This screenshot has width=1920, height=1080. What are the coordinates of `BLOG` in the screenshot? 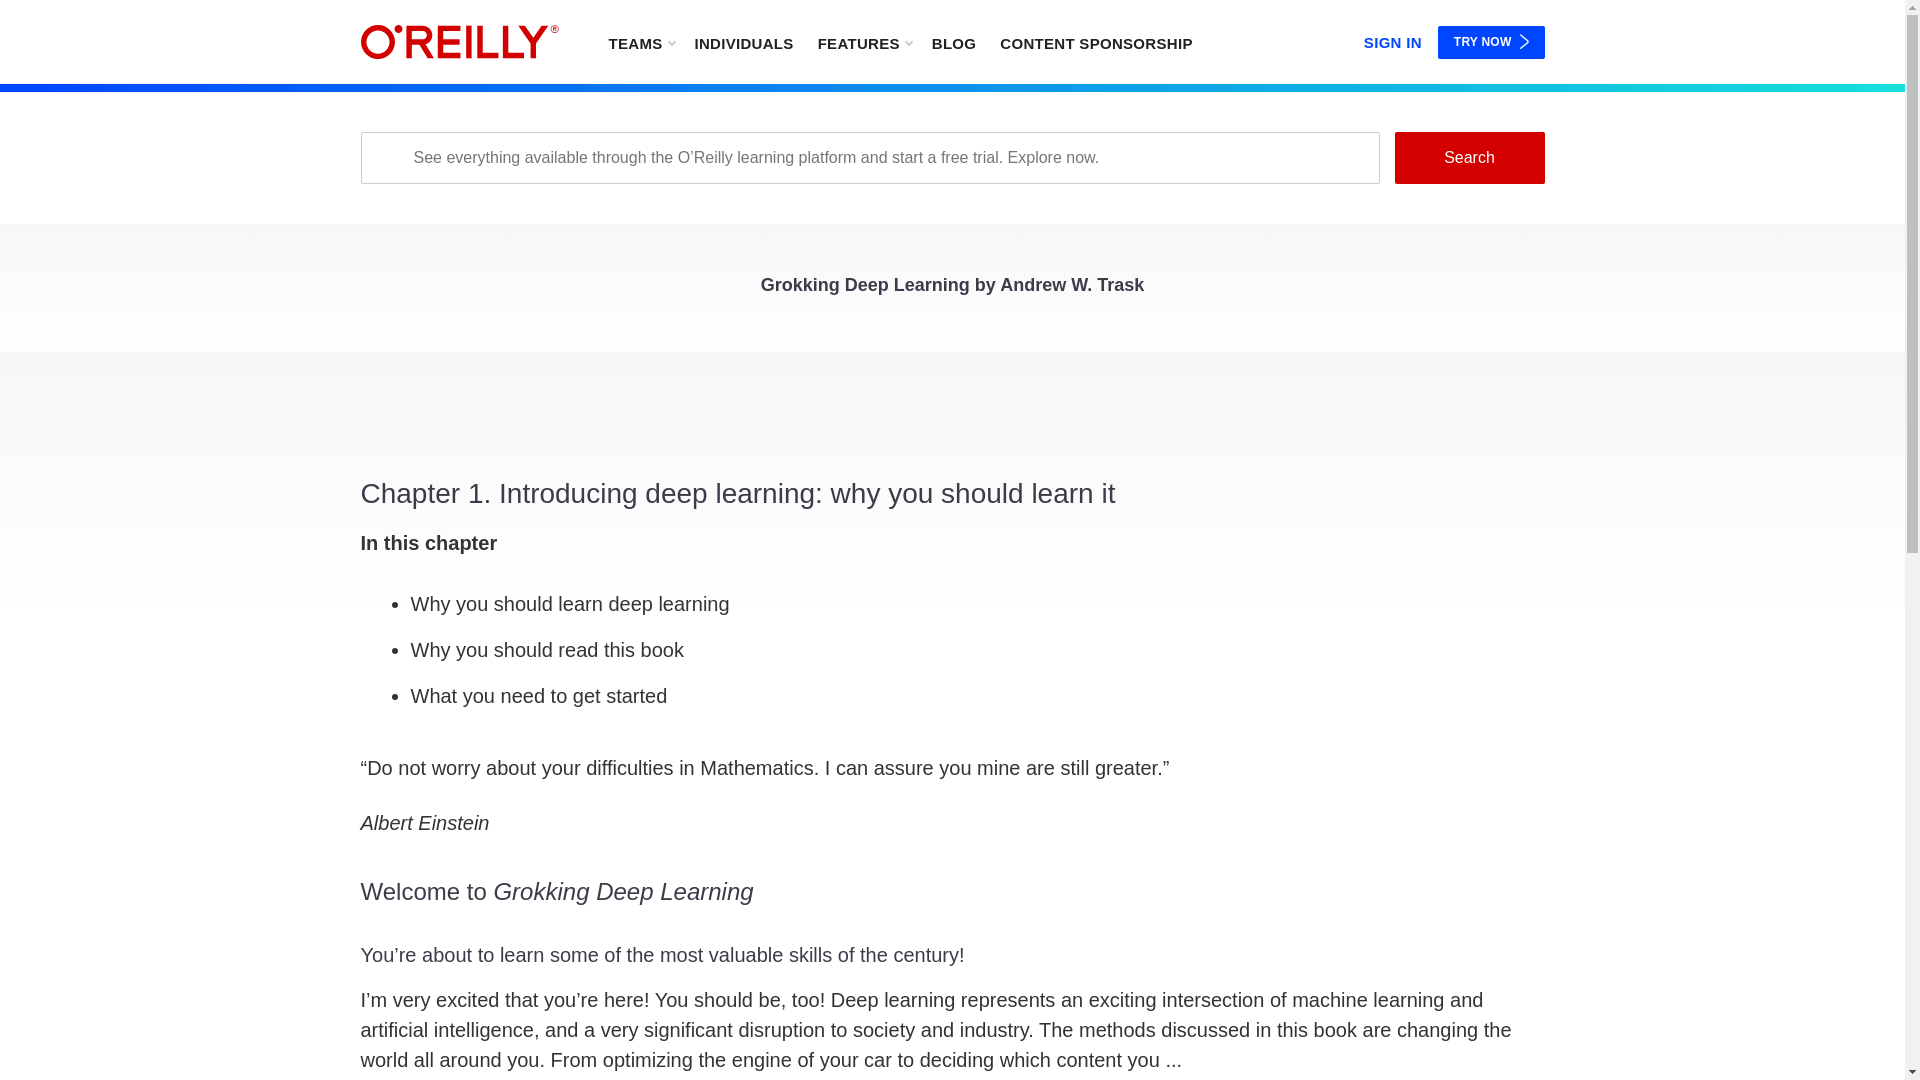 It's located at (954, 42).